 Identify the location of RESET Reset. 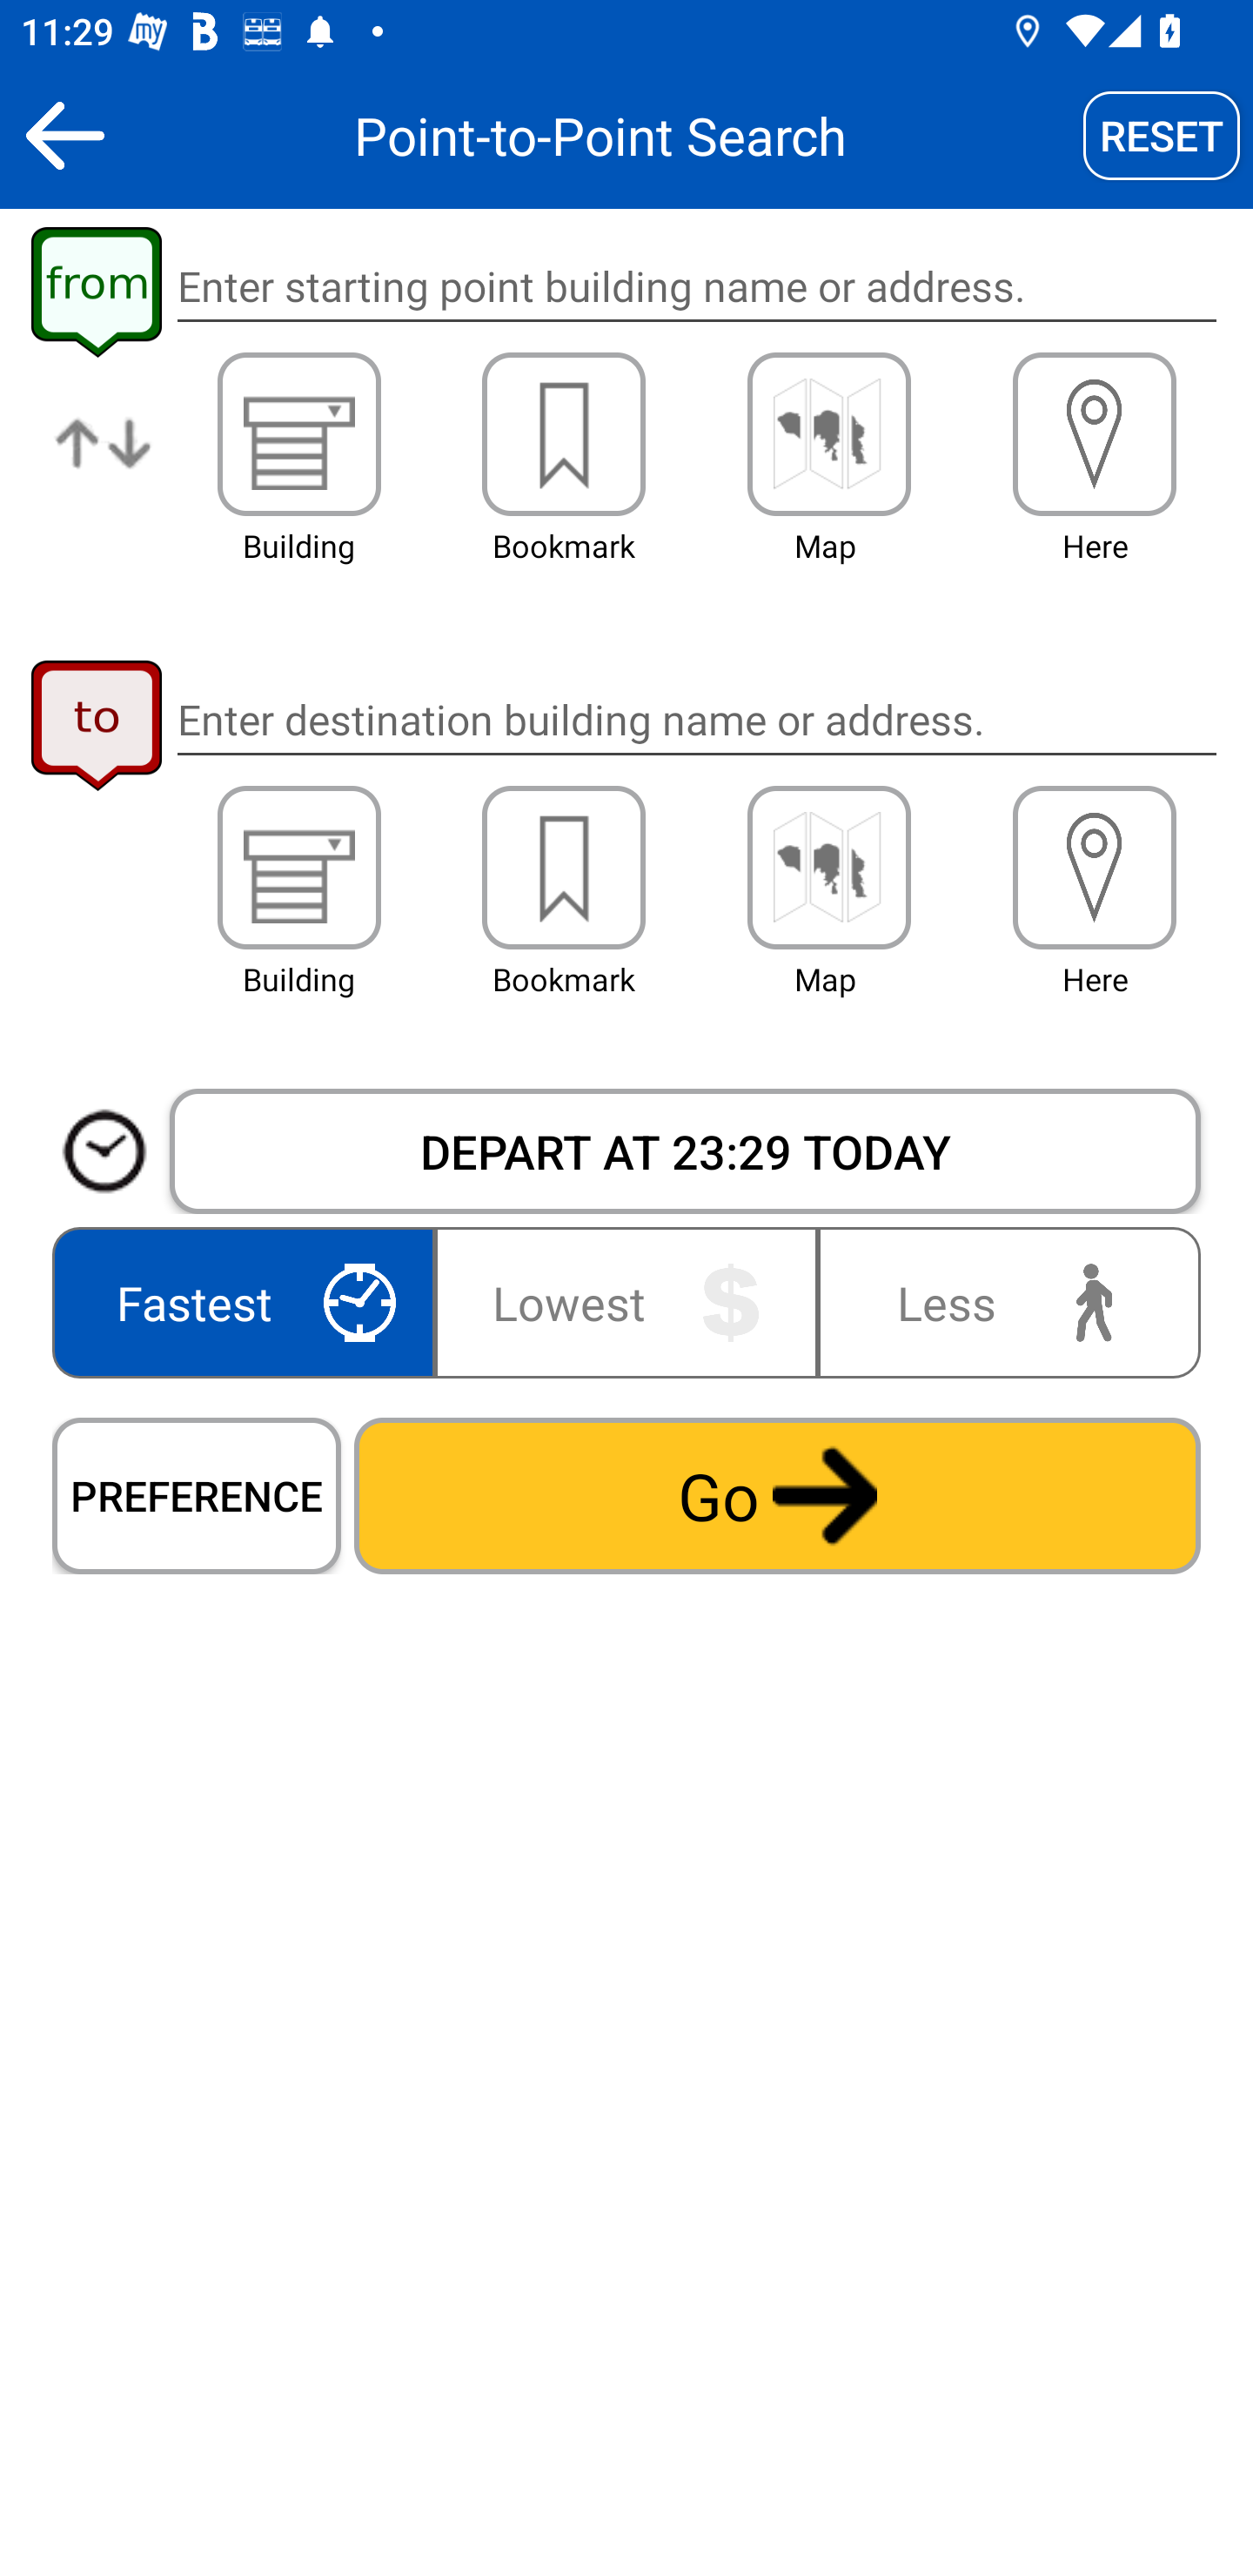
(1162, 135).